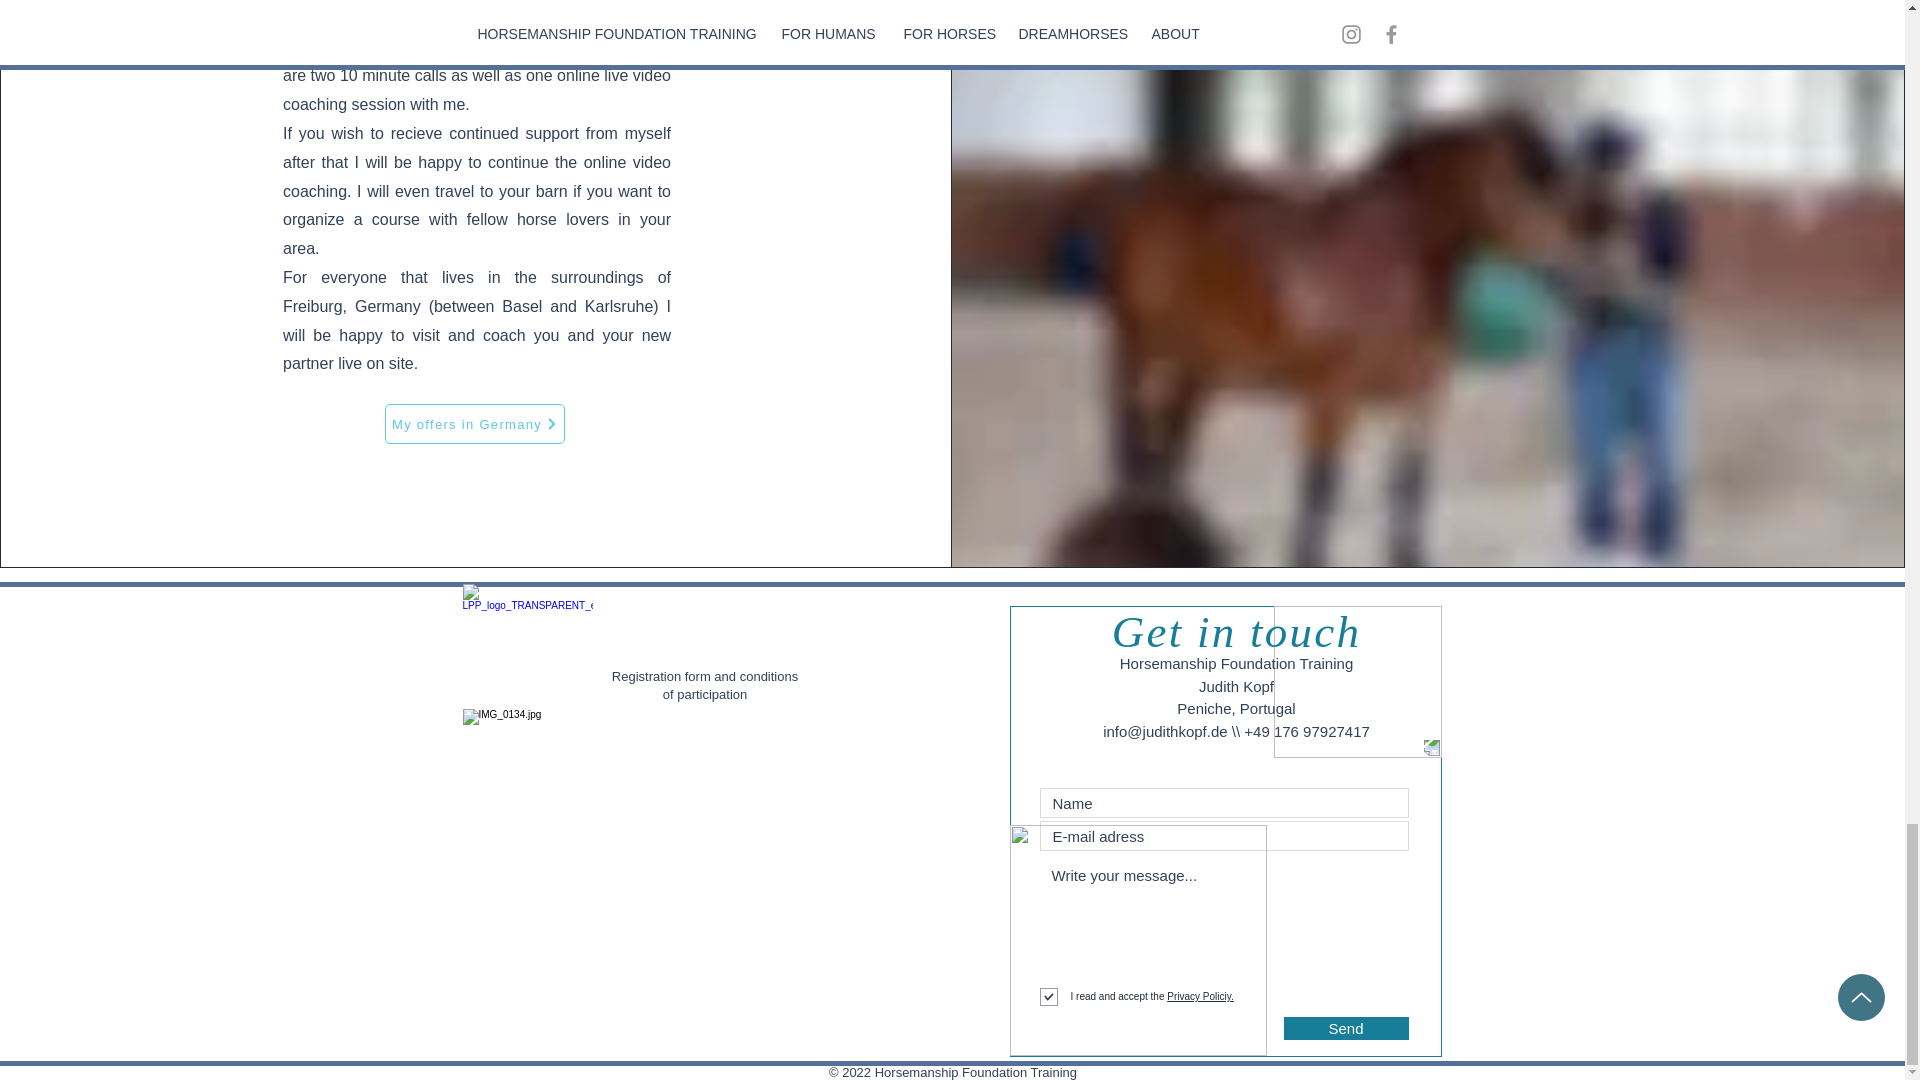  I want to click on My offers in Germany, so click(474, 423).